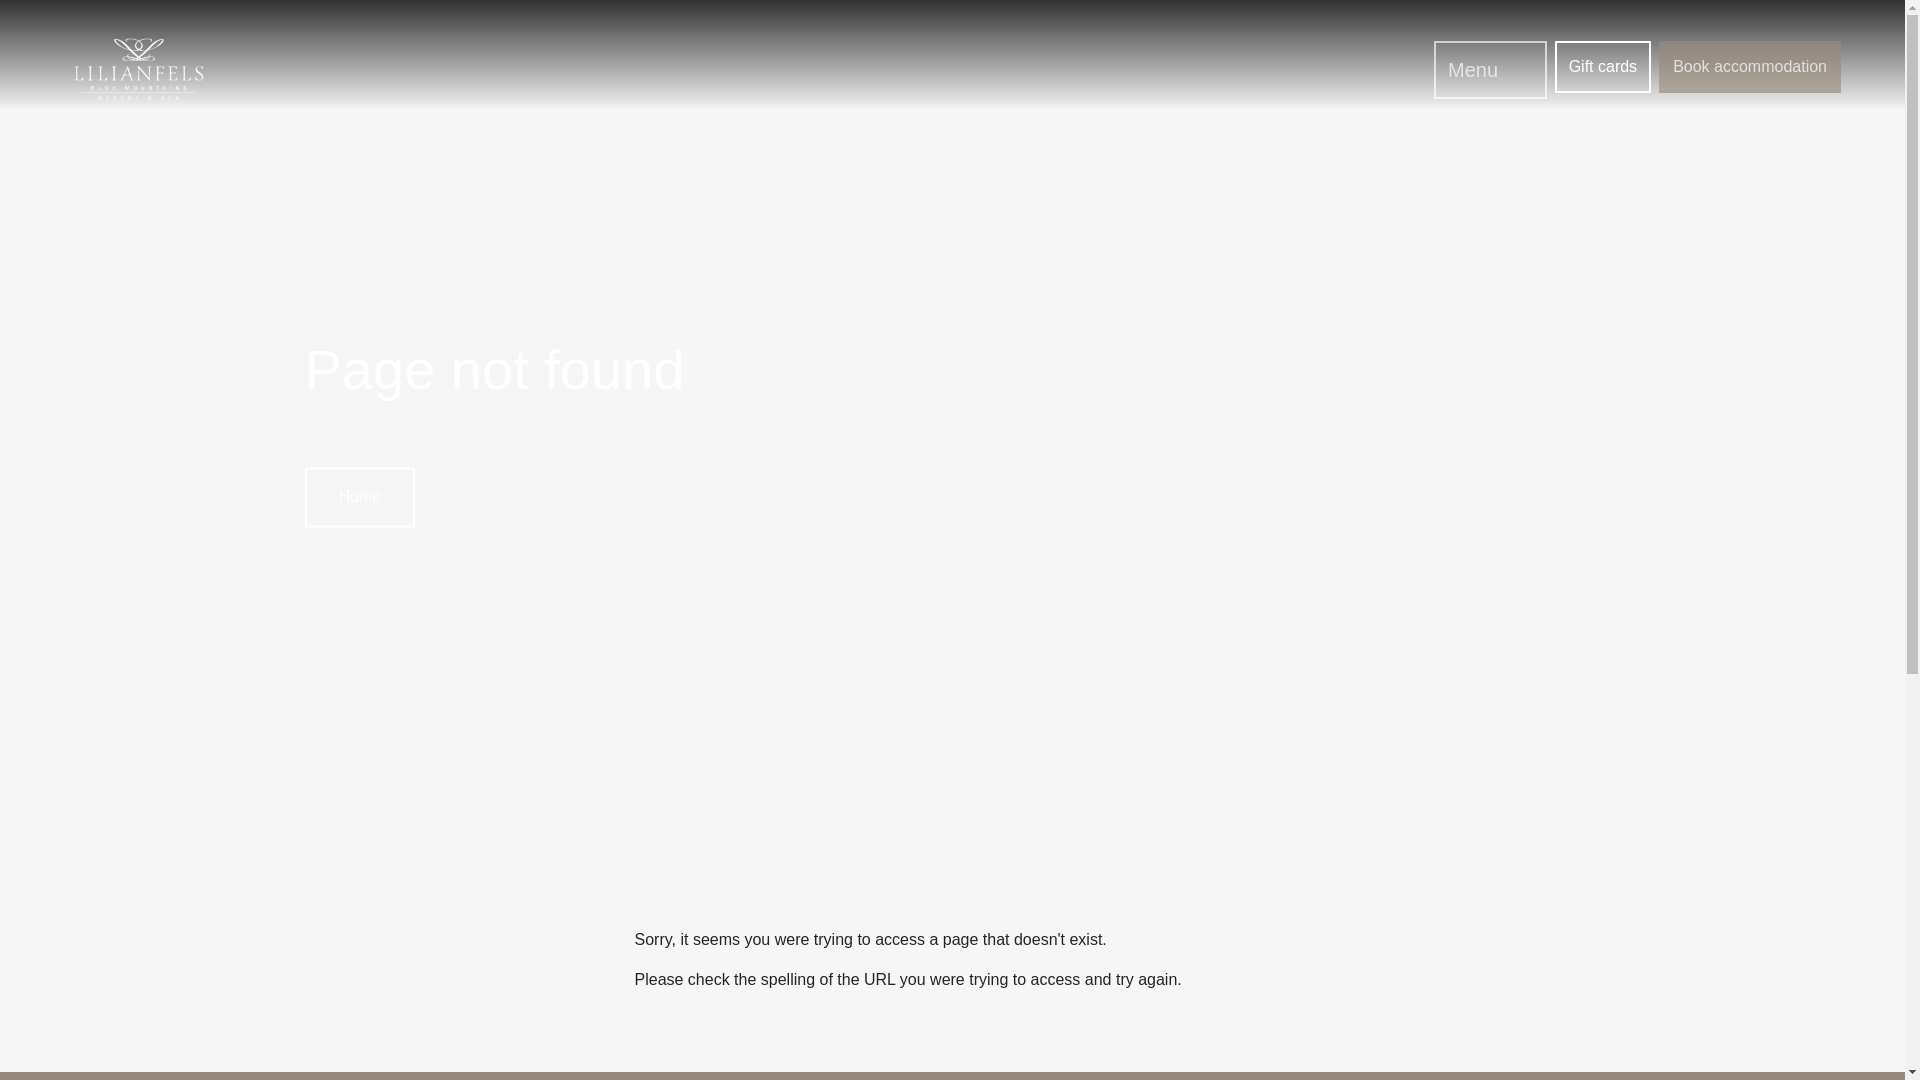 This screenshot has height=1080, width=1920. Describe the element at coordinates (1750, 66) in the screenshot. I see `Book accommodation` at that location.